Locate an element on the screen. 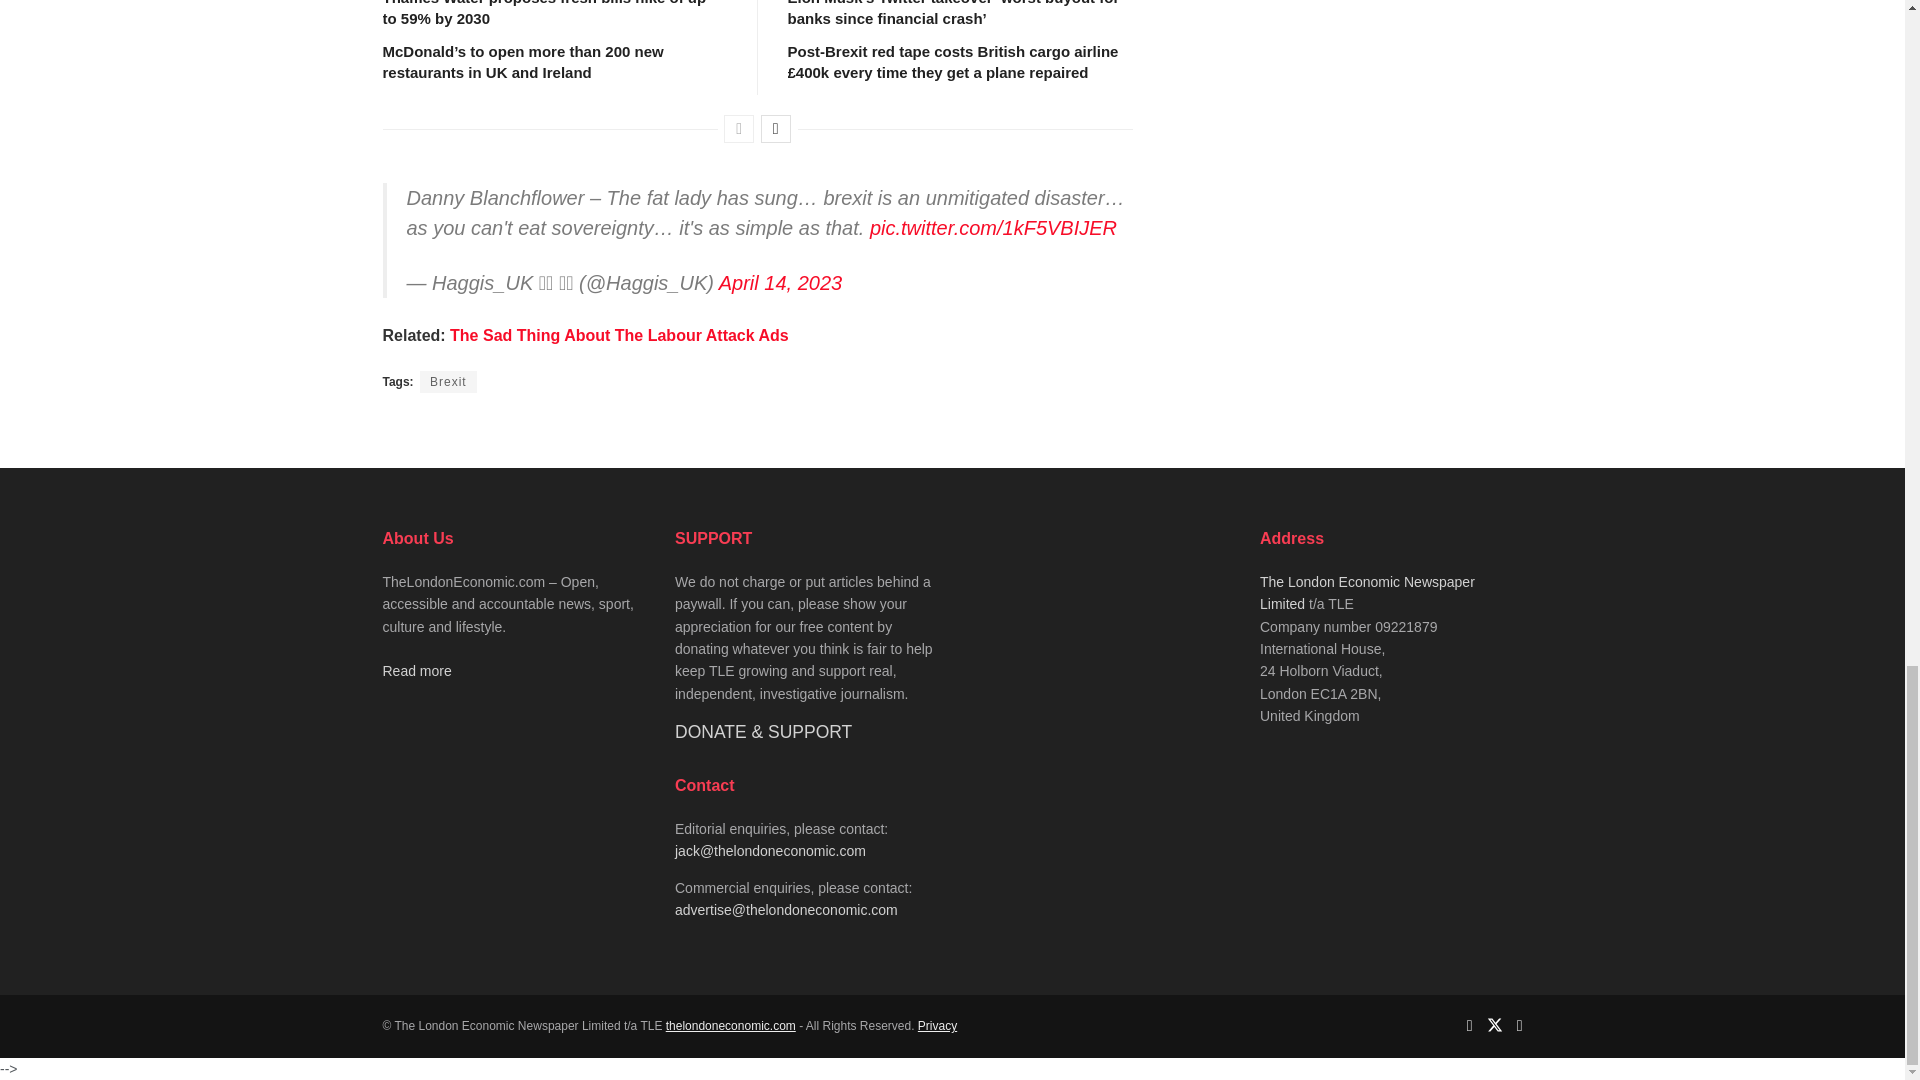  Next is located at coordinates (776, 128).